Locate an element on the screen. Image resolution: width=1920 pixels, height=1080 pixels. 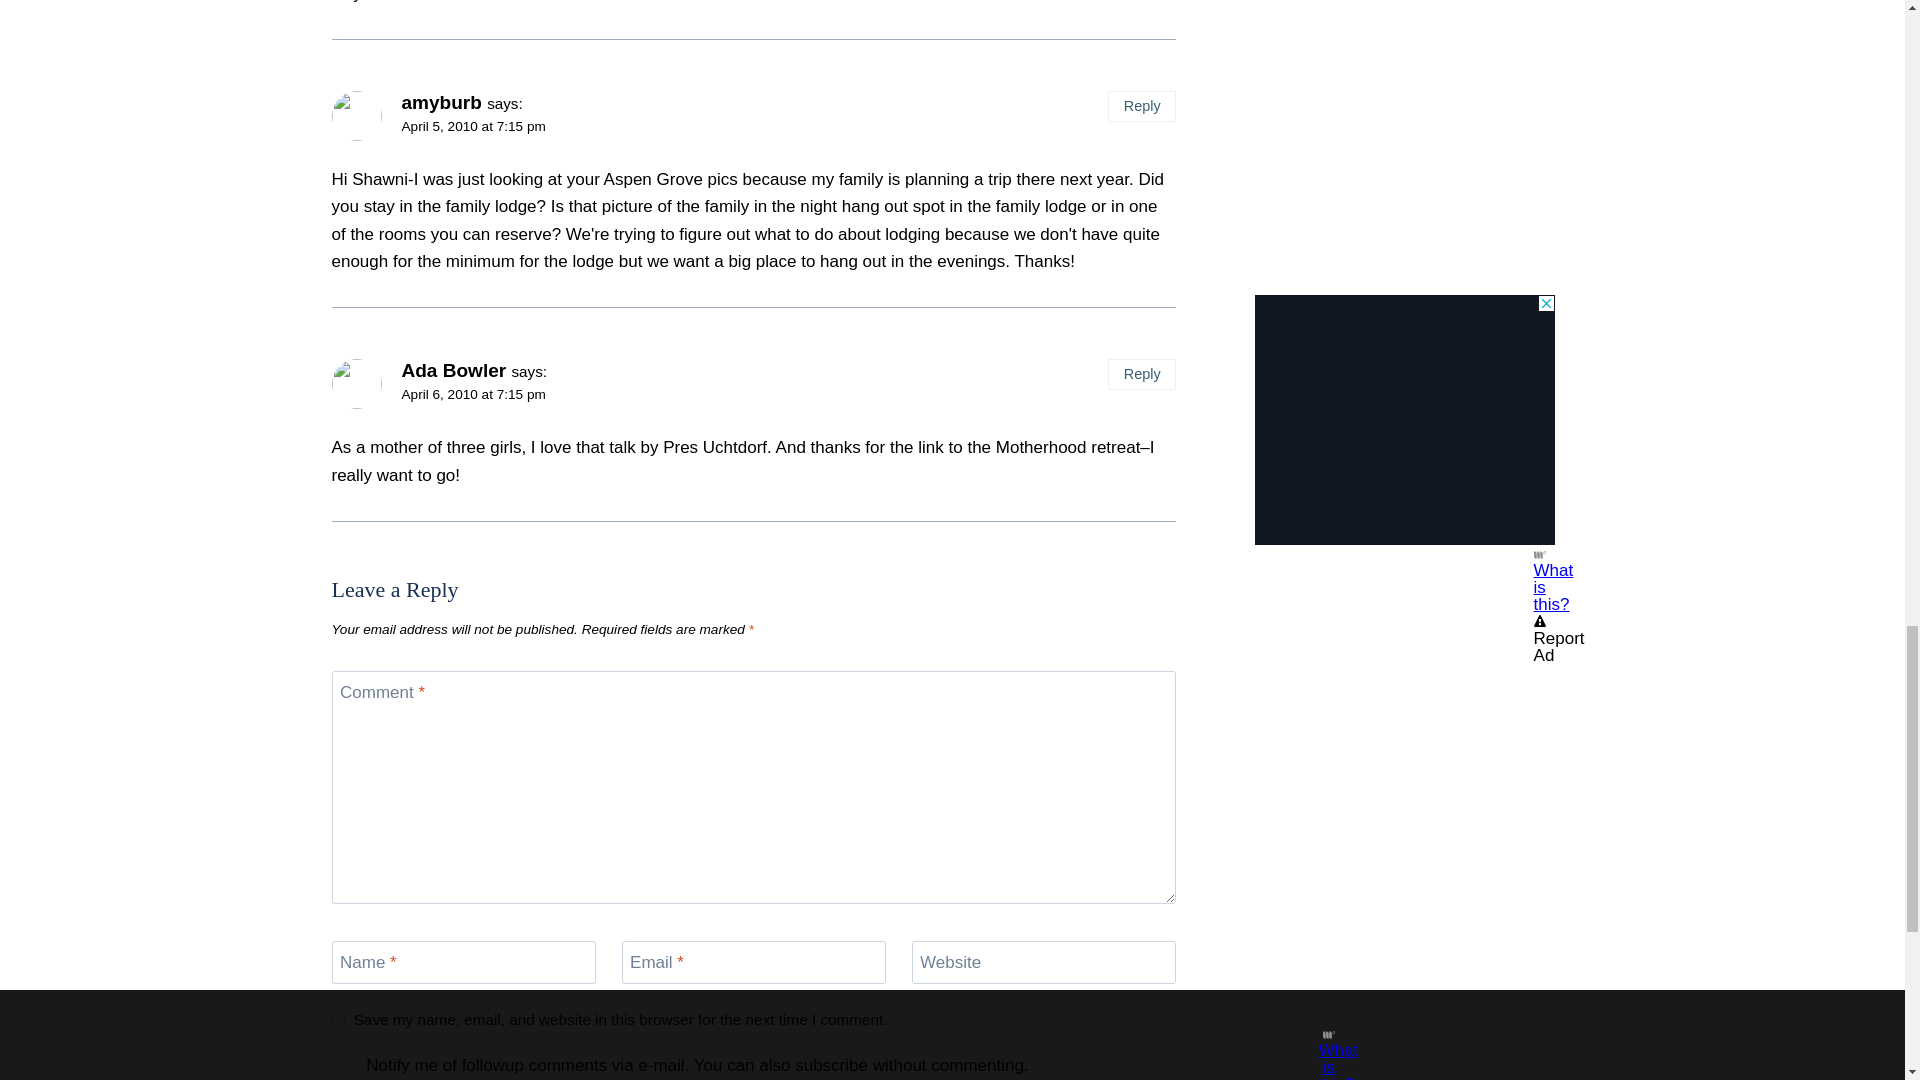
yes is located at coordinates (338, 1020).